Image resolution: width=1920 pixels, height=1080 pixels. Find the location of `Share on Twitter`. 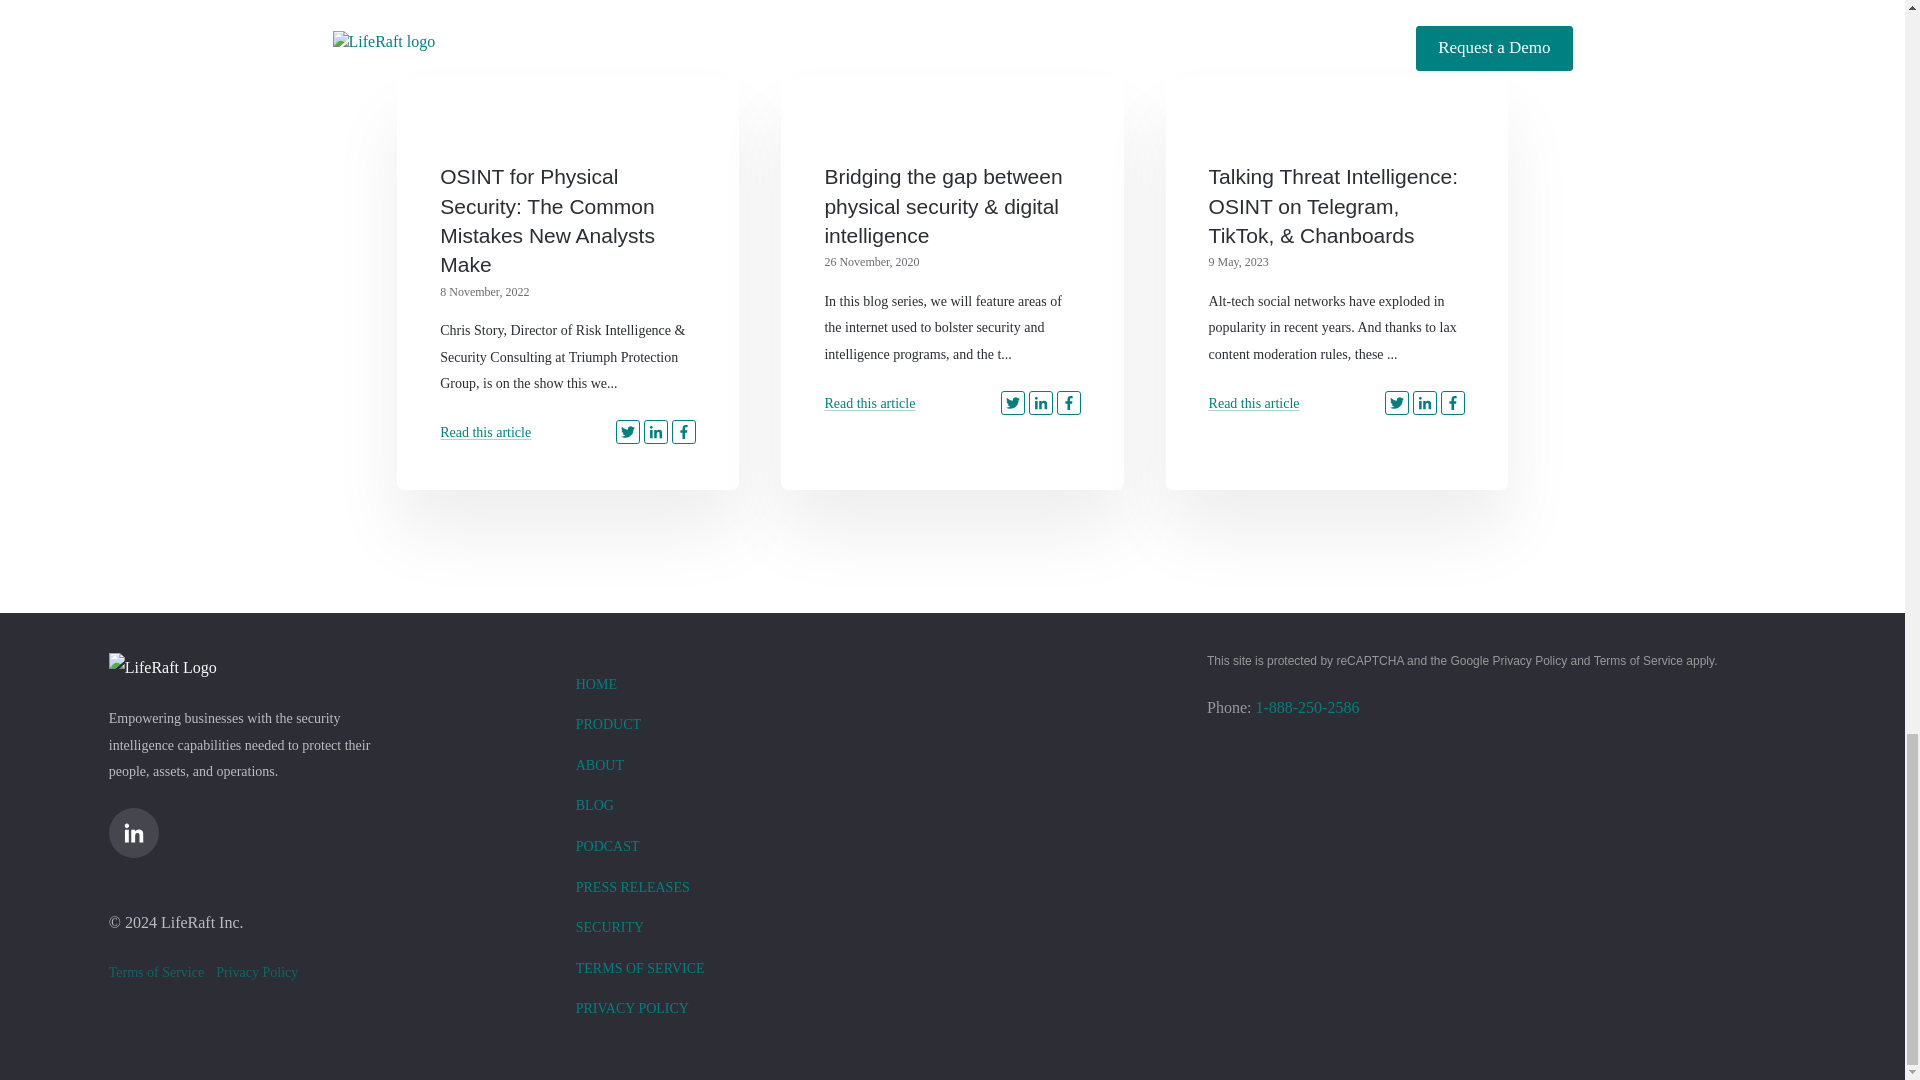

Share on Twitter is located at coordinates (1012, 402).